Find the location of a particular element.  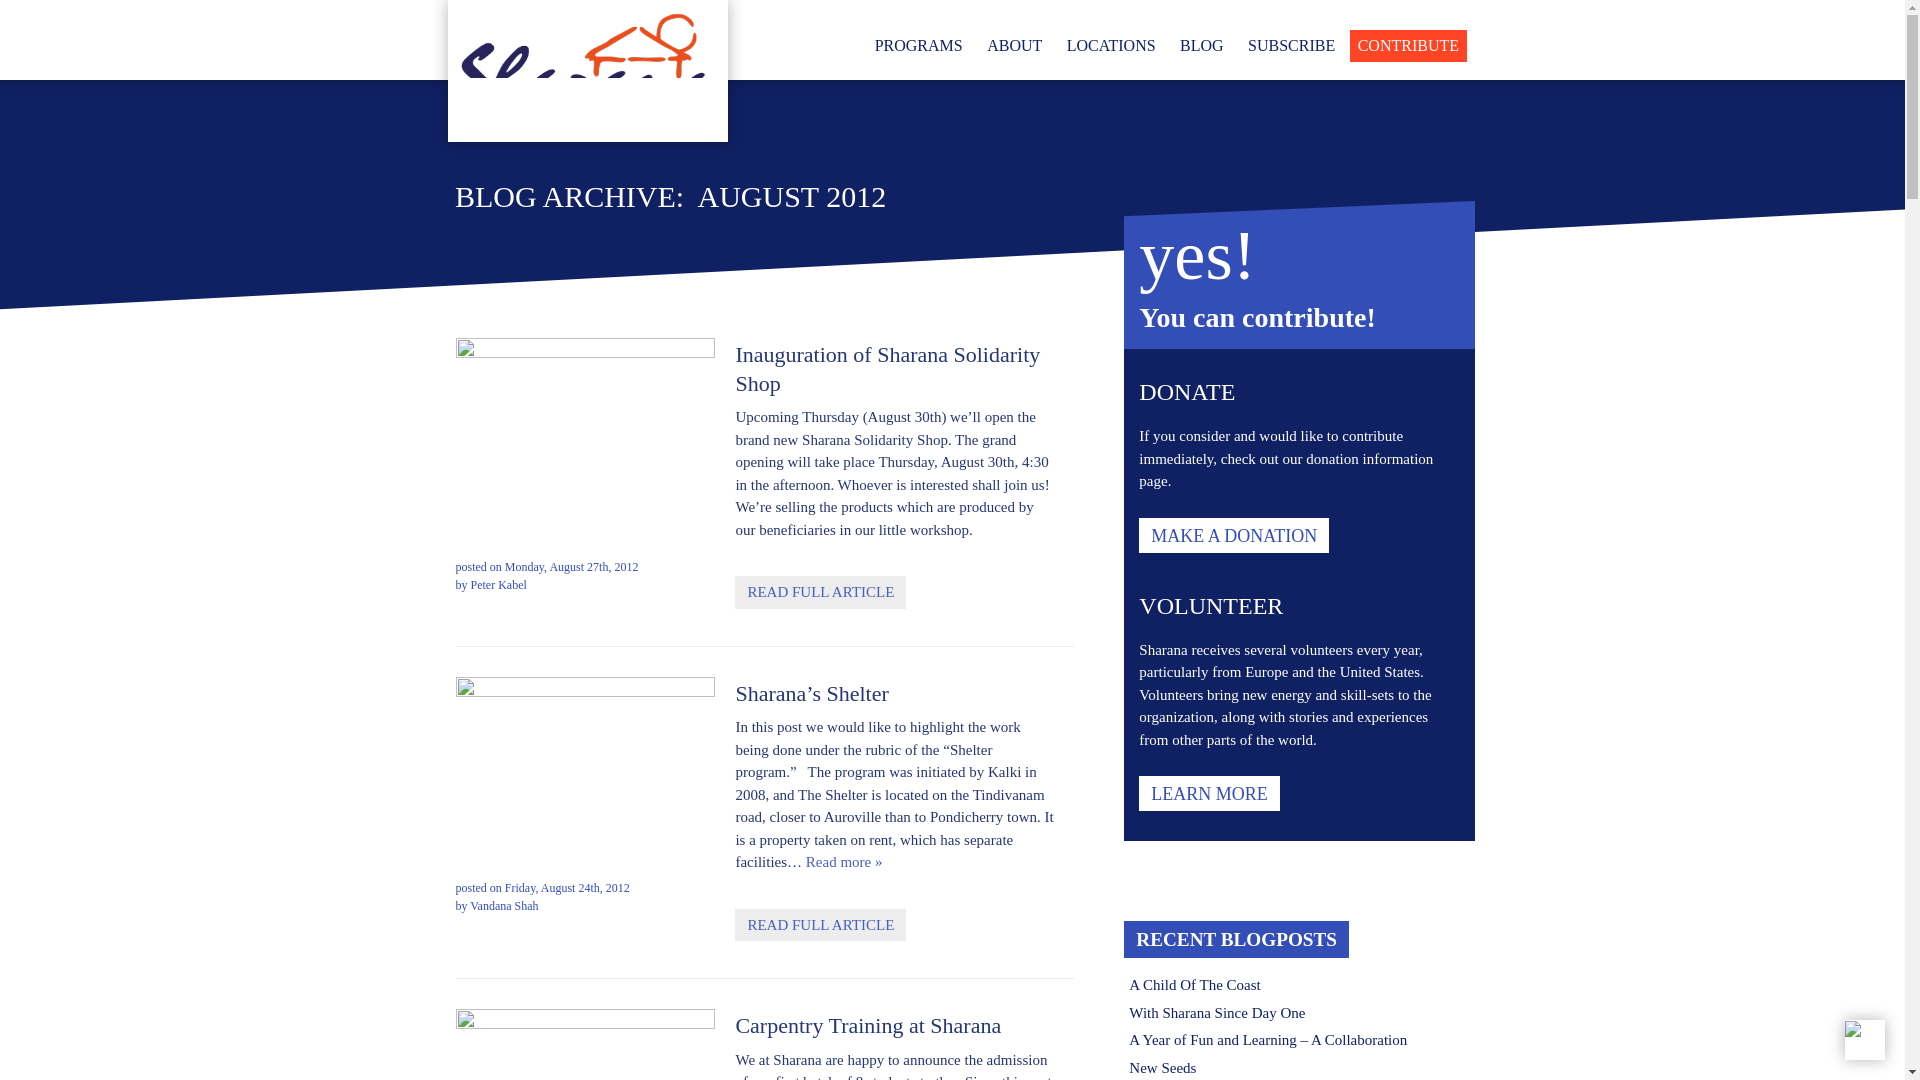

PROGRAMS is located at coordinates (919, 46).